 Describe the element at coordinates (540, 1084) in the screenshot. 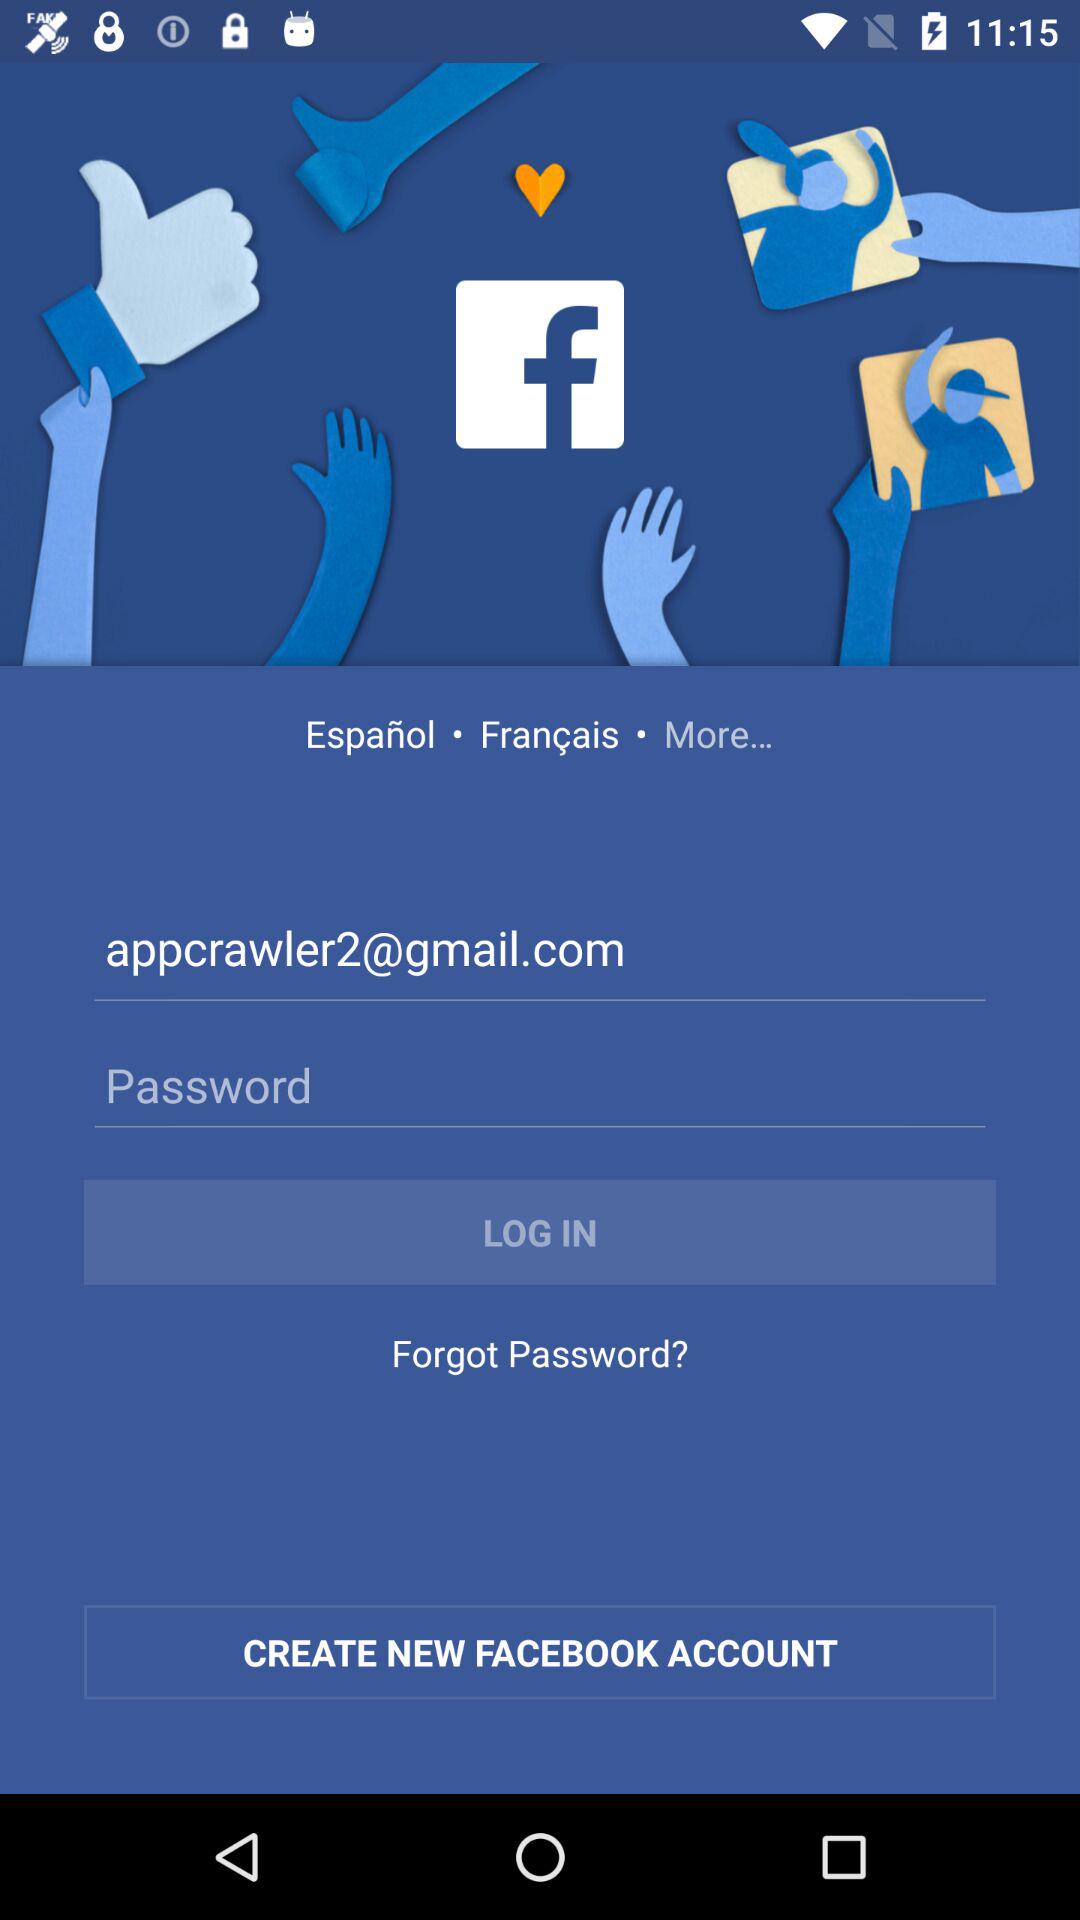

I see `open icon above the log in item` at that location.